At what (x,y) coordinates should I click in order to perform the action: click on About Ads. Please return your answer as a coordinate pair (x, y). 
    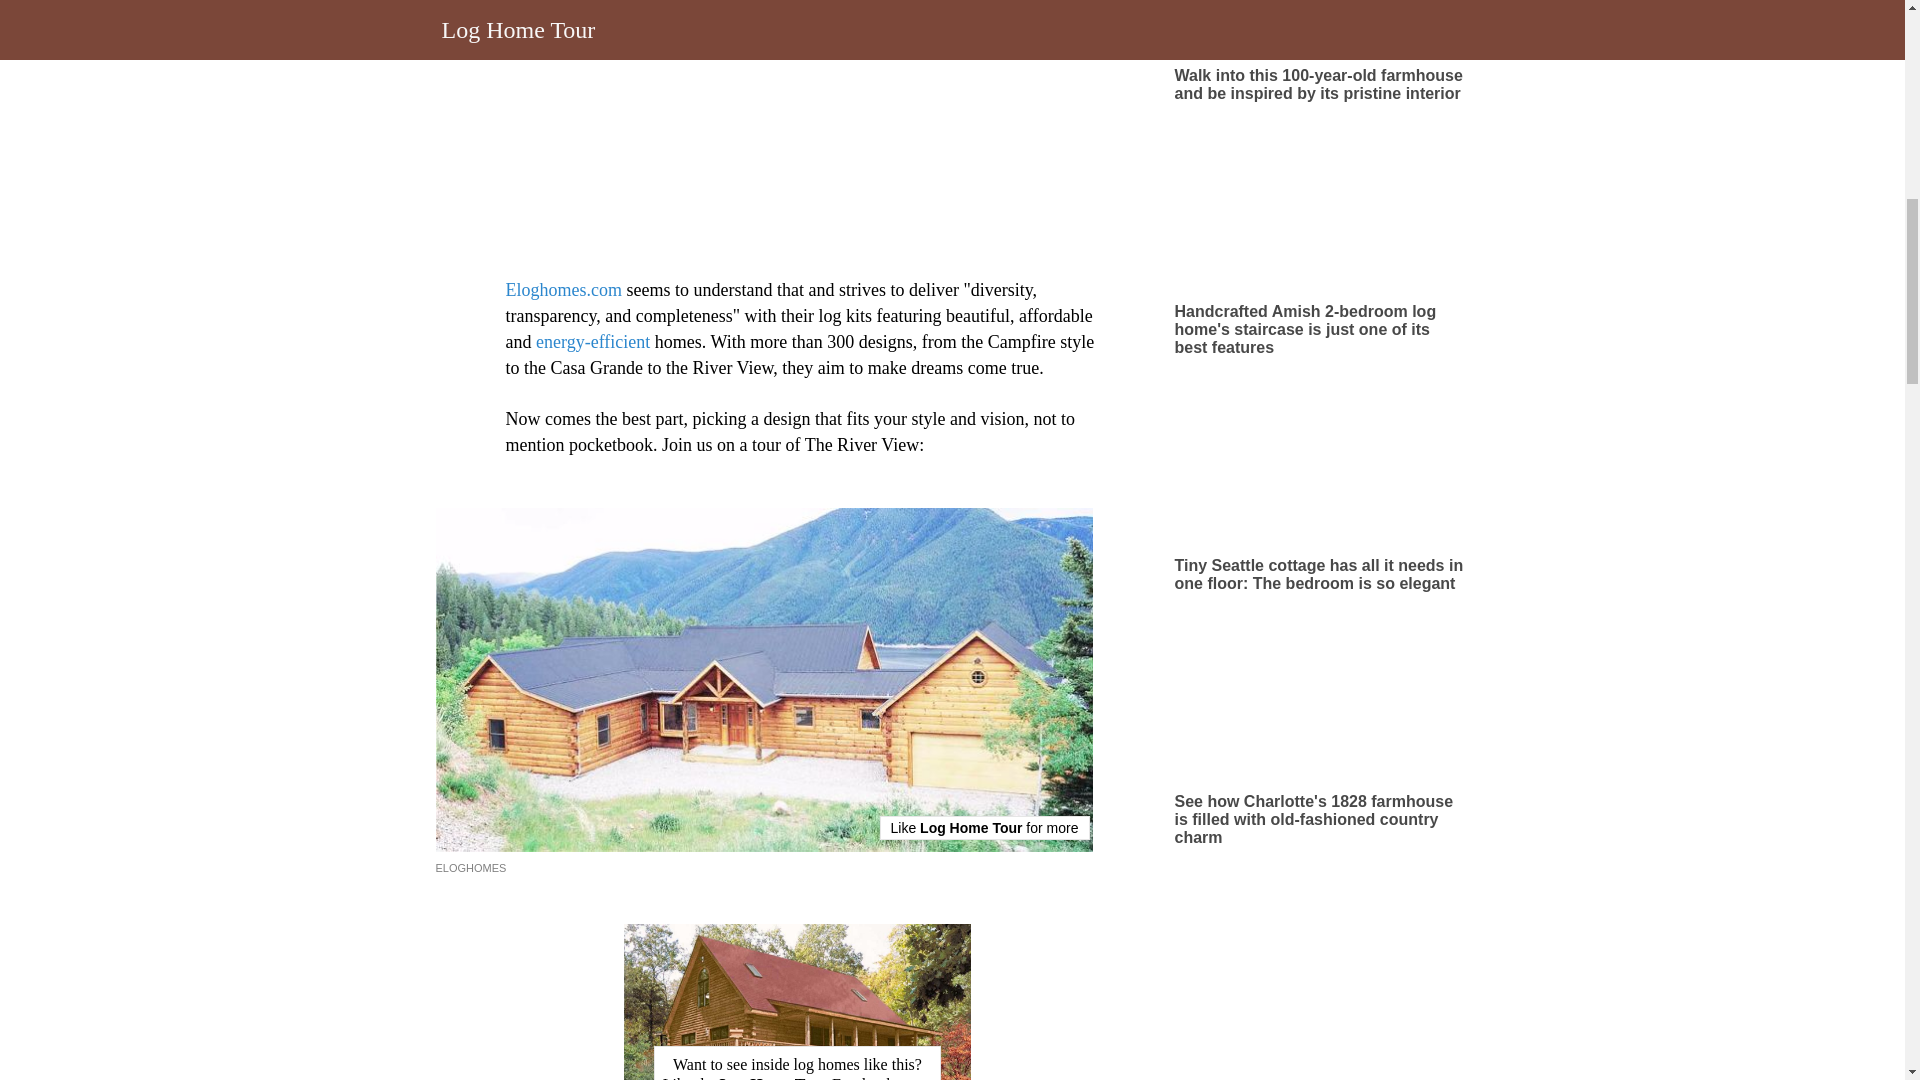
    Looking at the image, I should click on (851, 82).